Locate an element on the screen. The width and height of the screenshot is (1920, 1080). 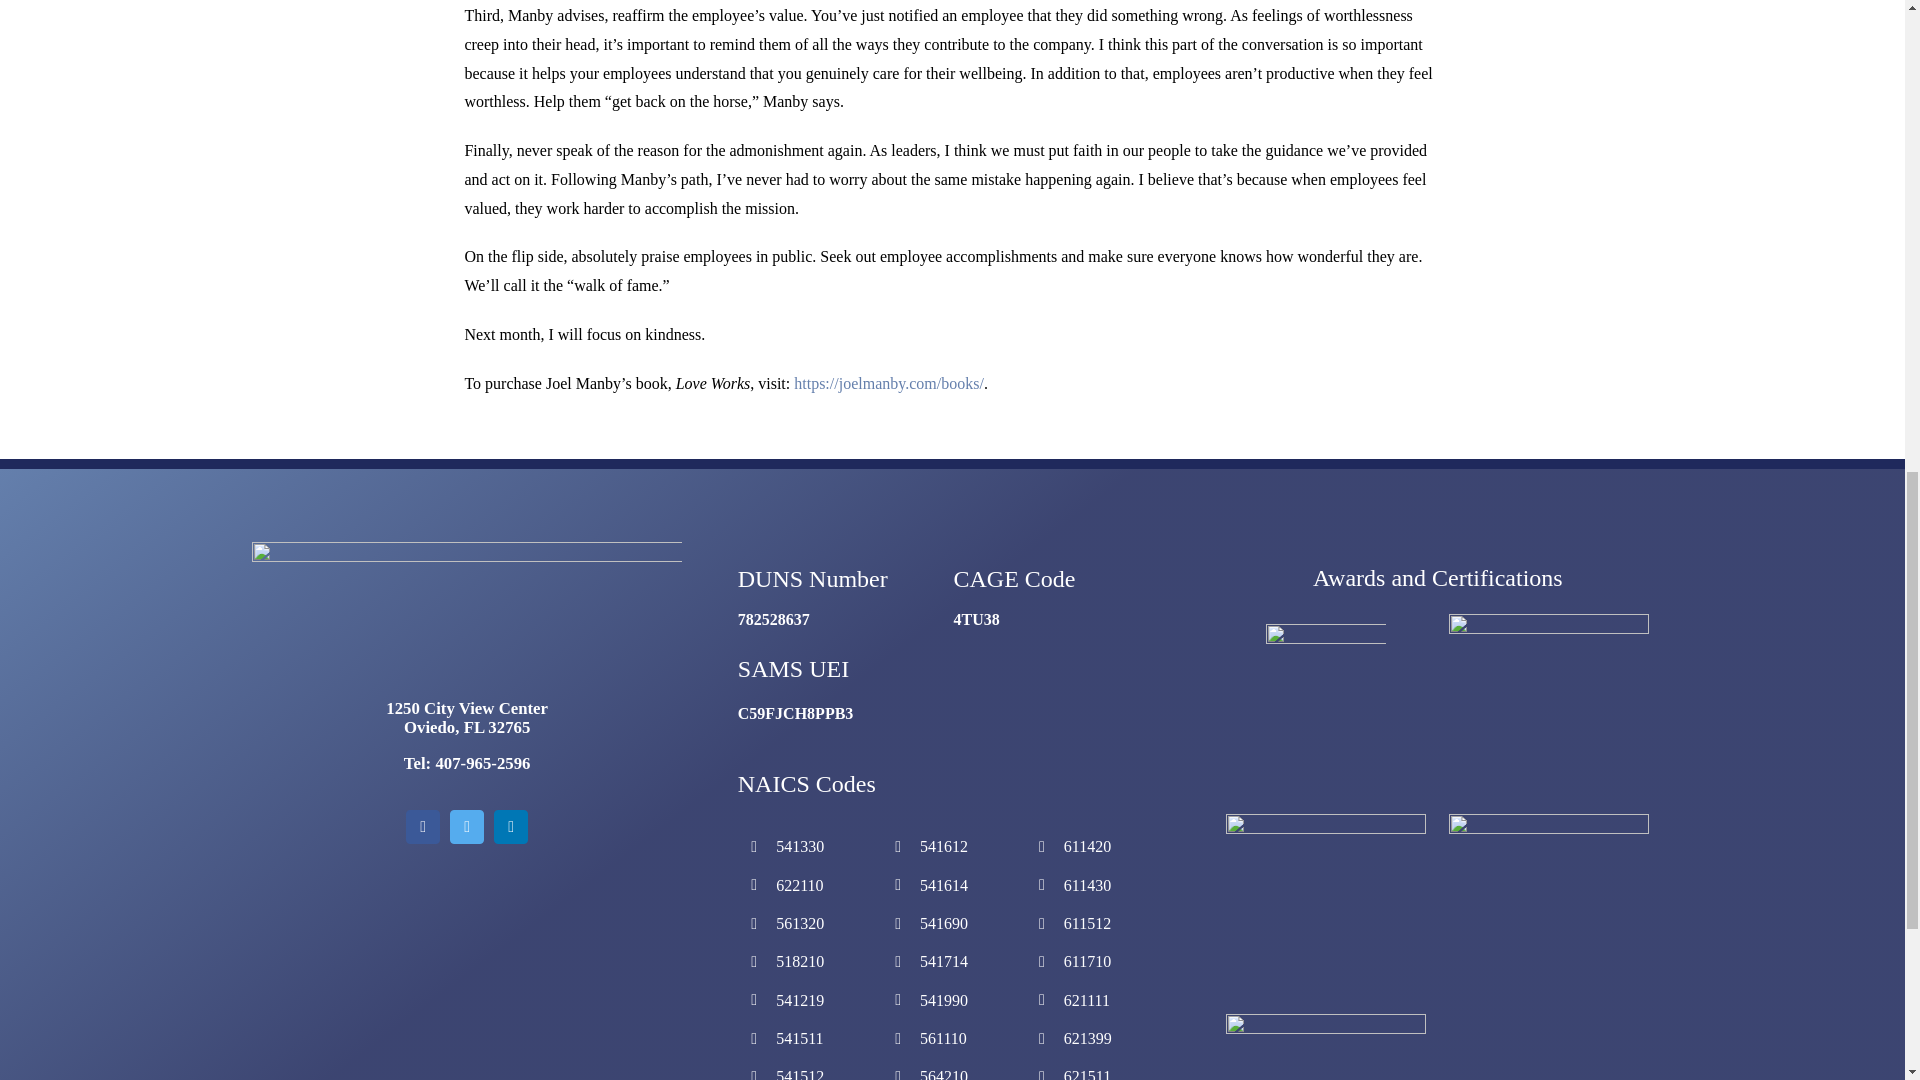
Twitter is located at coordinates (466, 826).